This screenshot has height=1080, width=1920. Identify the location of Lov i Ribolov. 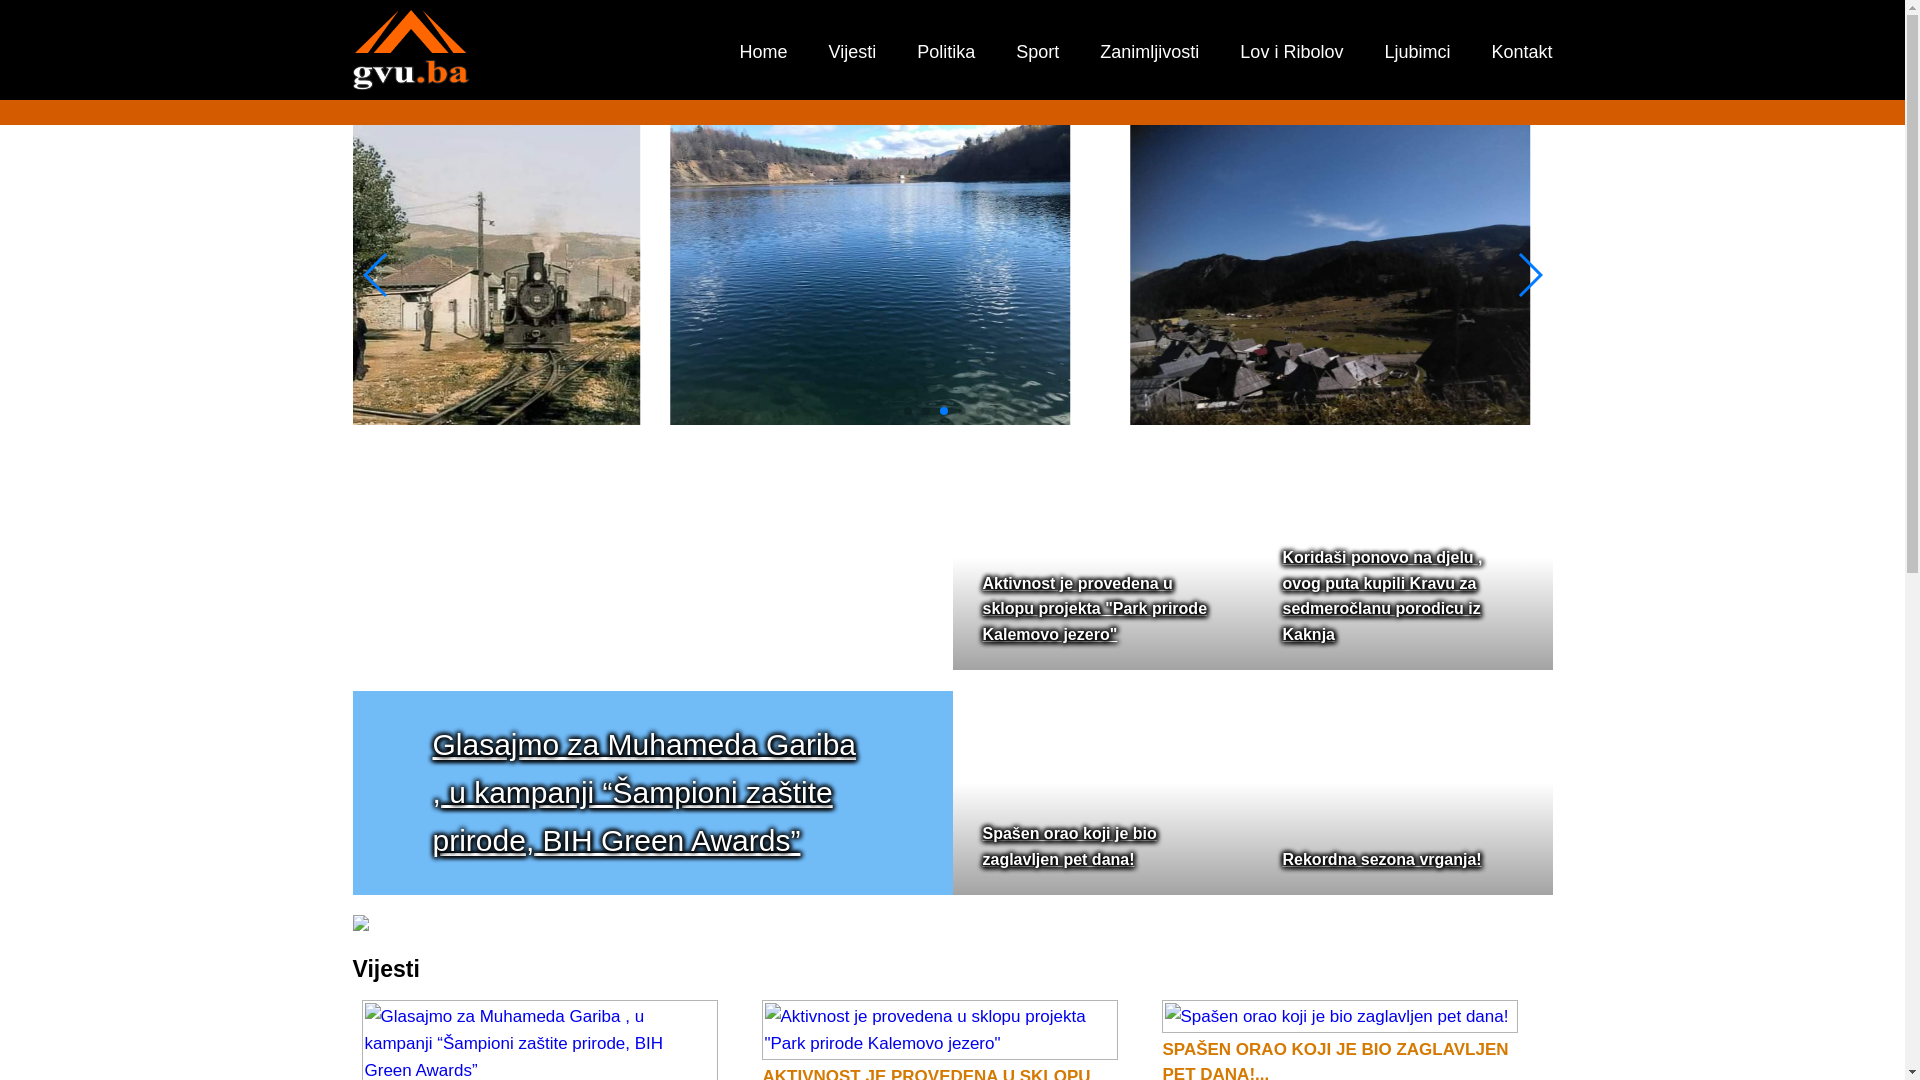
(1292, 52).